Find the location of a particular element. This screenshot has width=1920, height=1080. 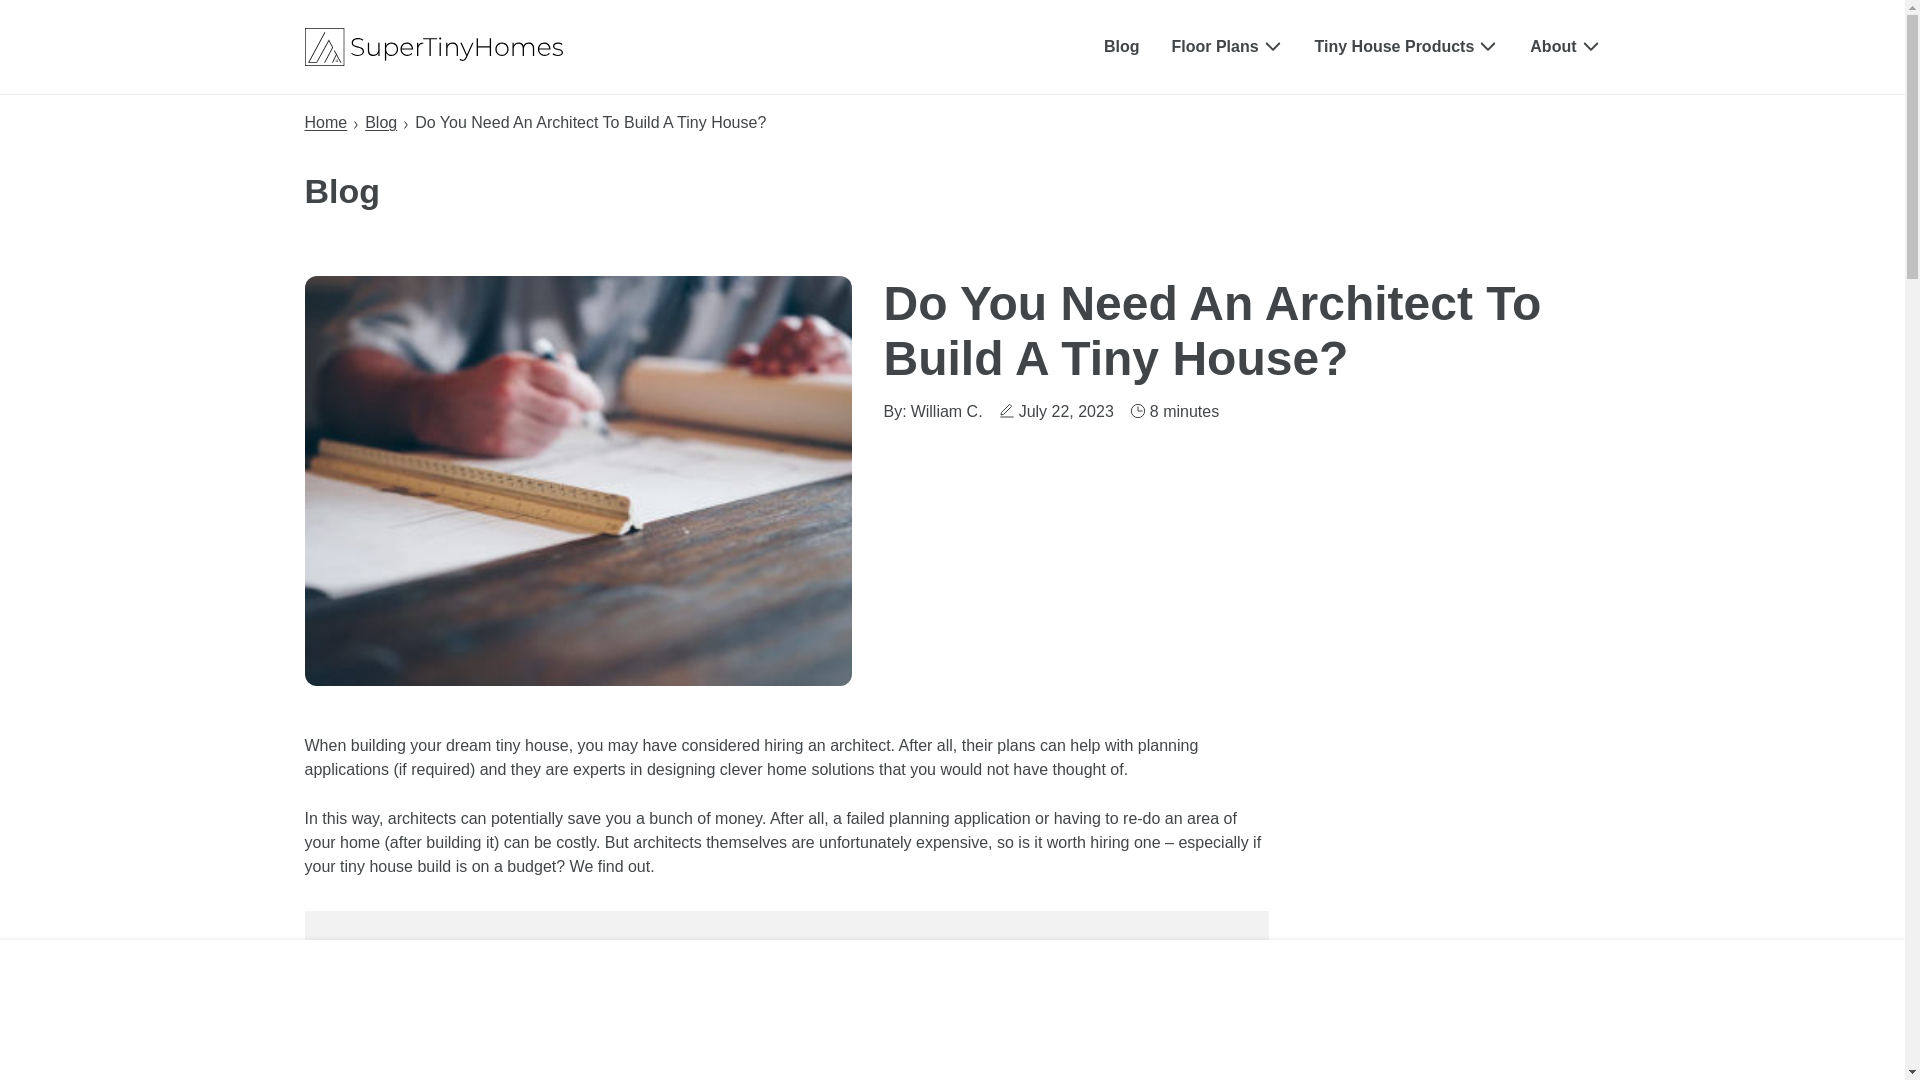

Tiny House Products is located at coordinates (1407, 47).